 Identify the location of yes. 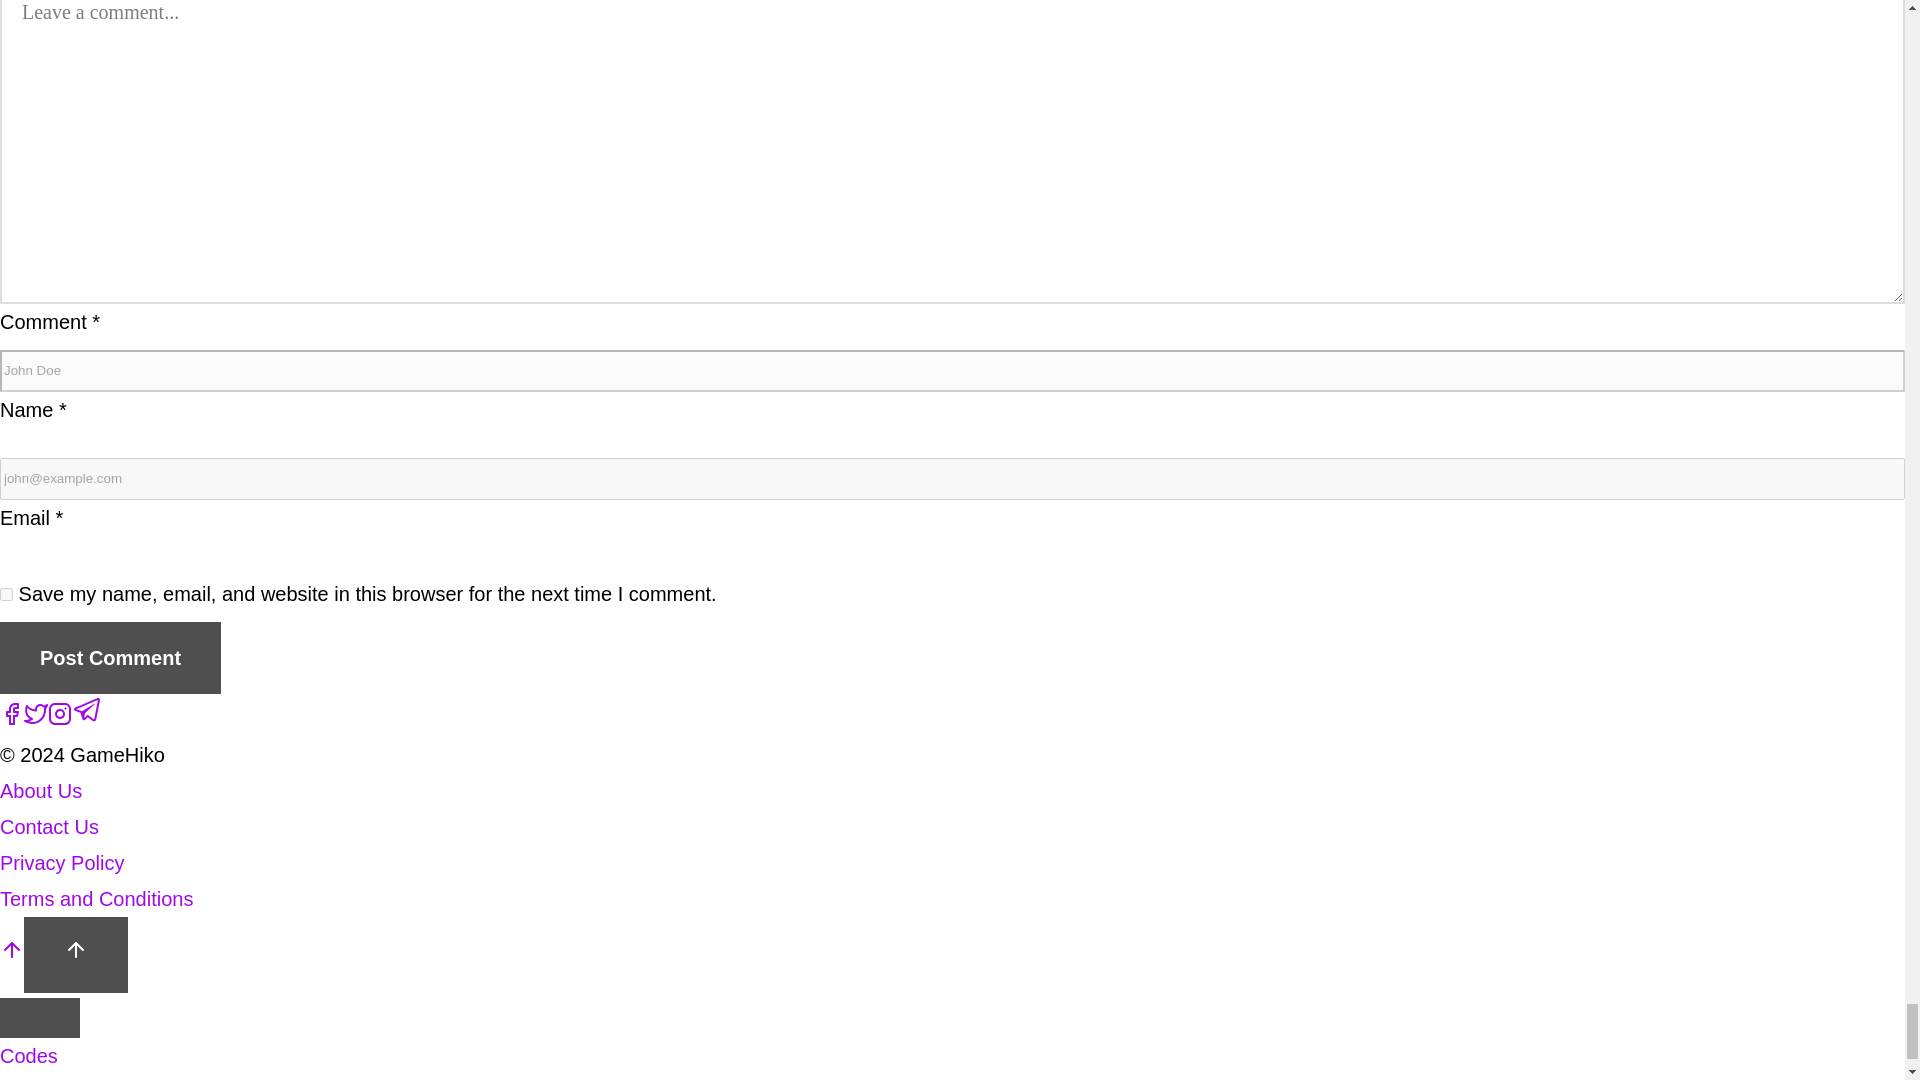
(6, 594).